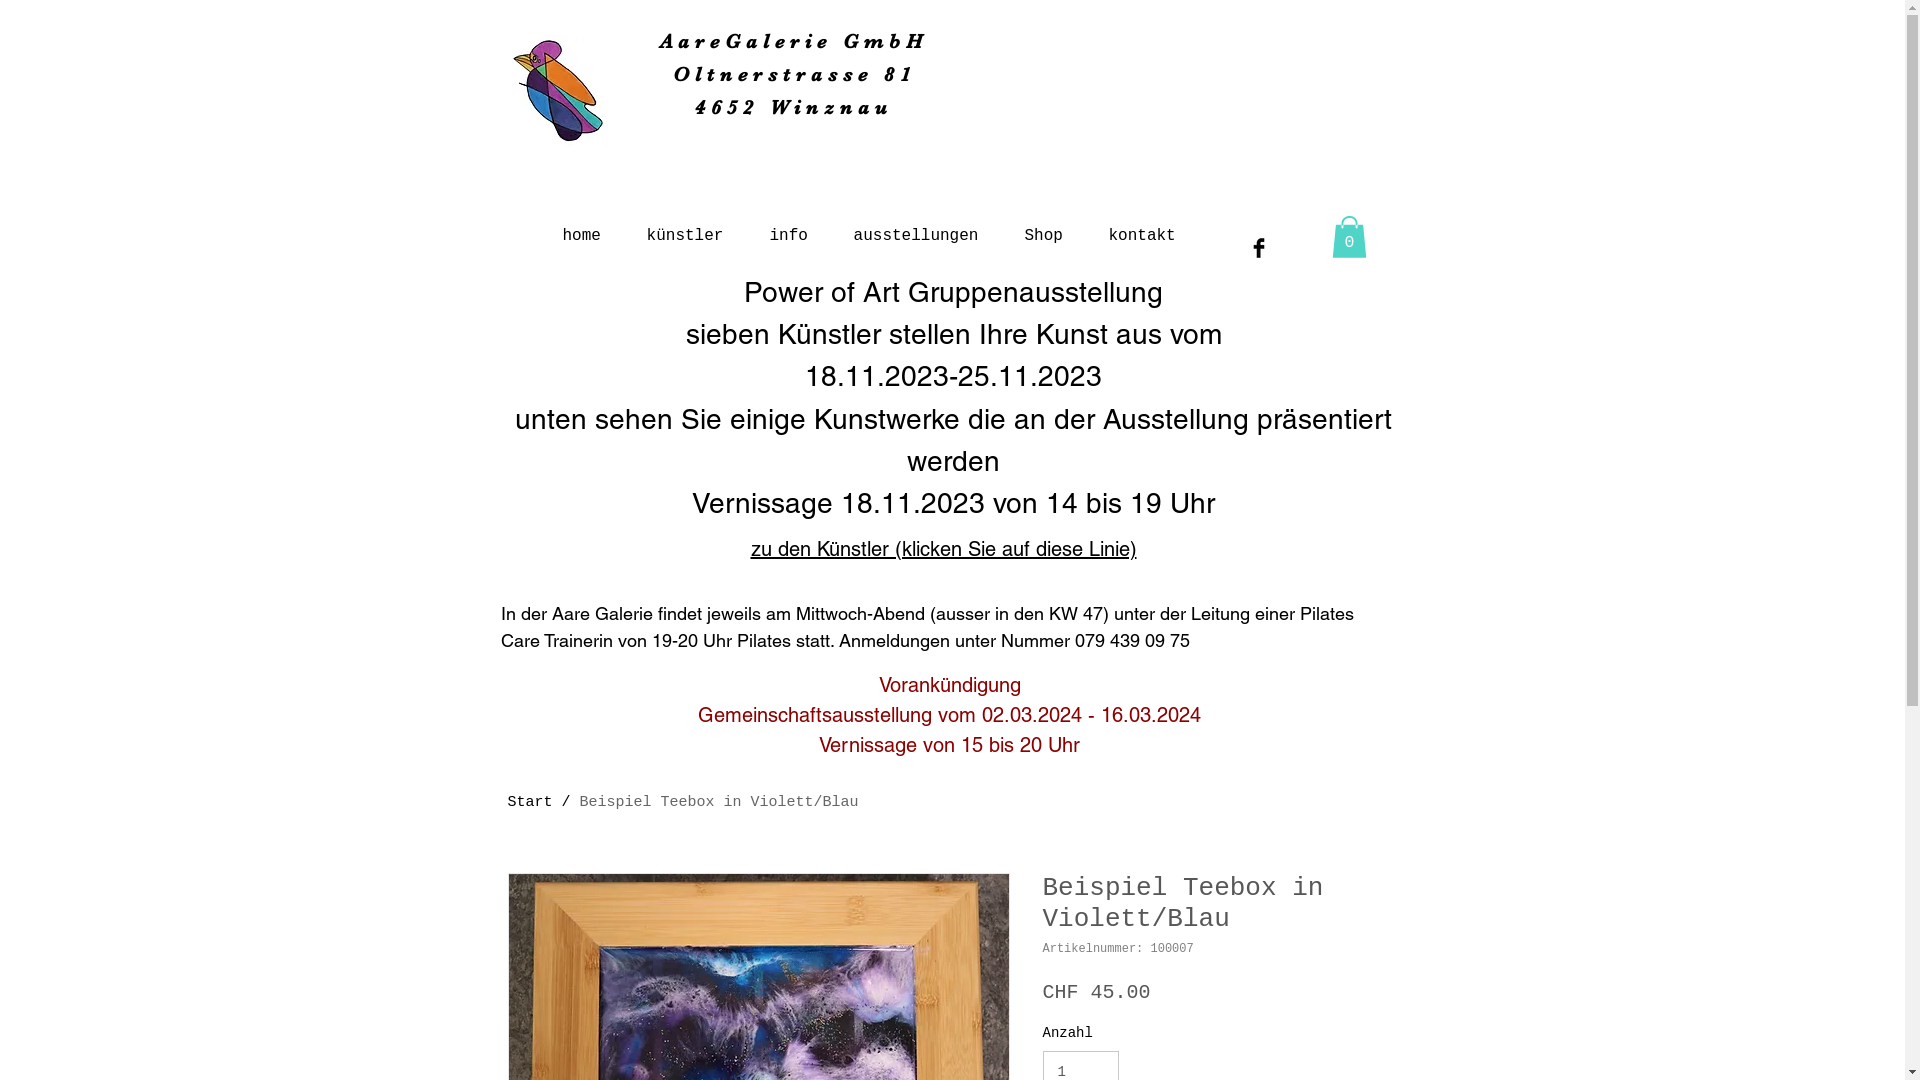 This screenshot has width=1920, height=1080. I want to click on kontakt, so click(1142, 228).